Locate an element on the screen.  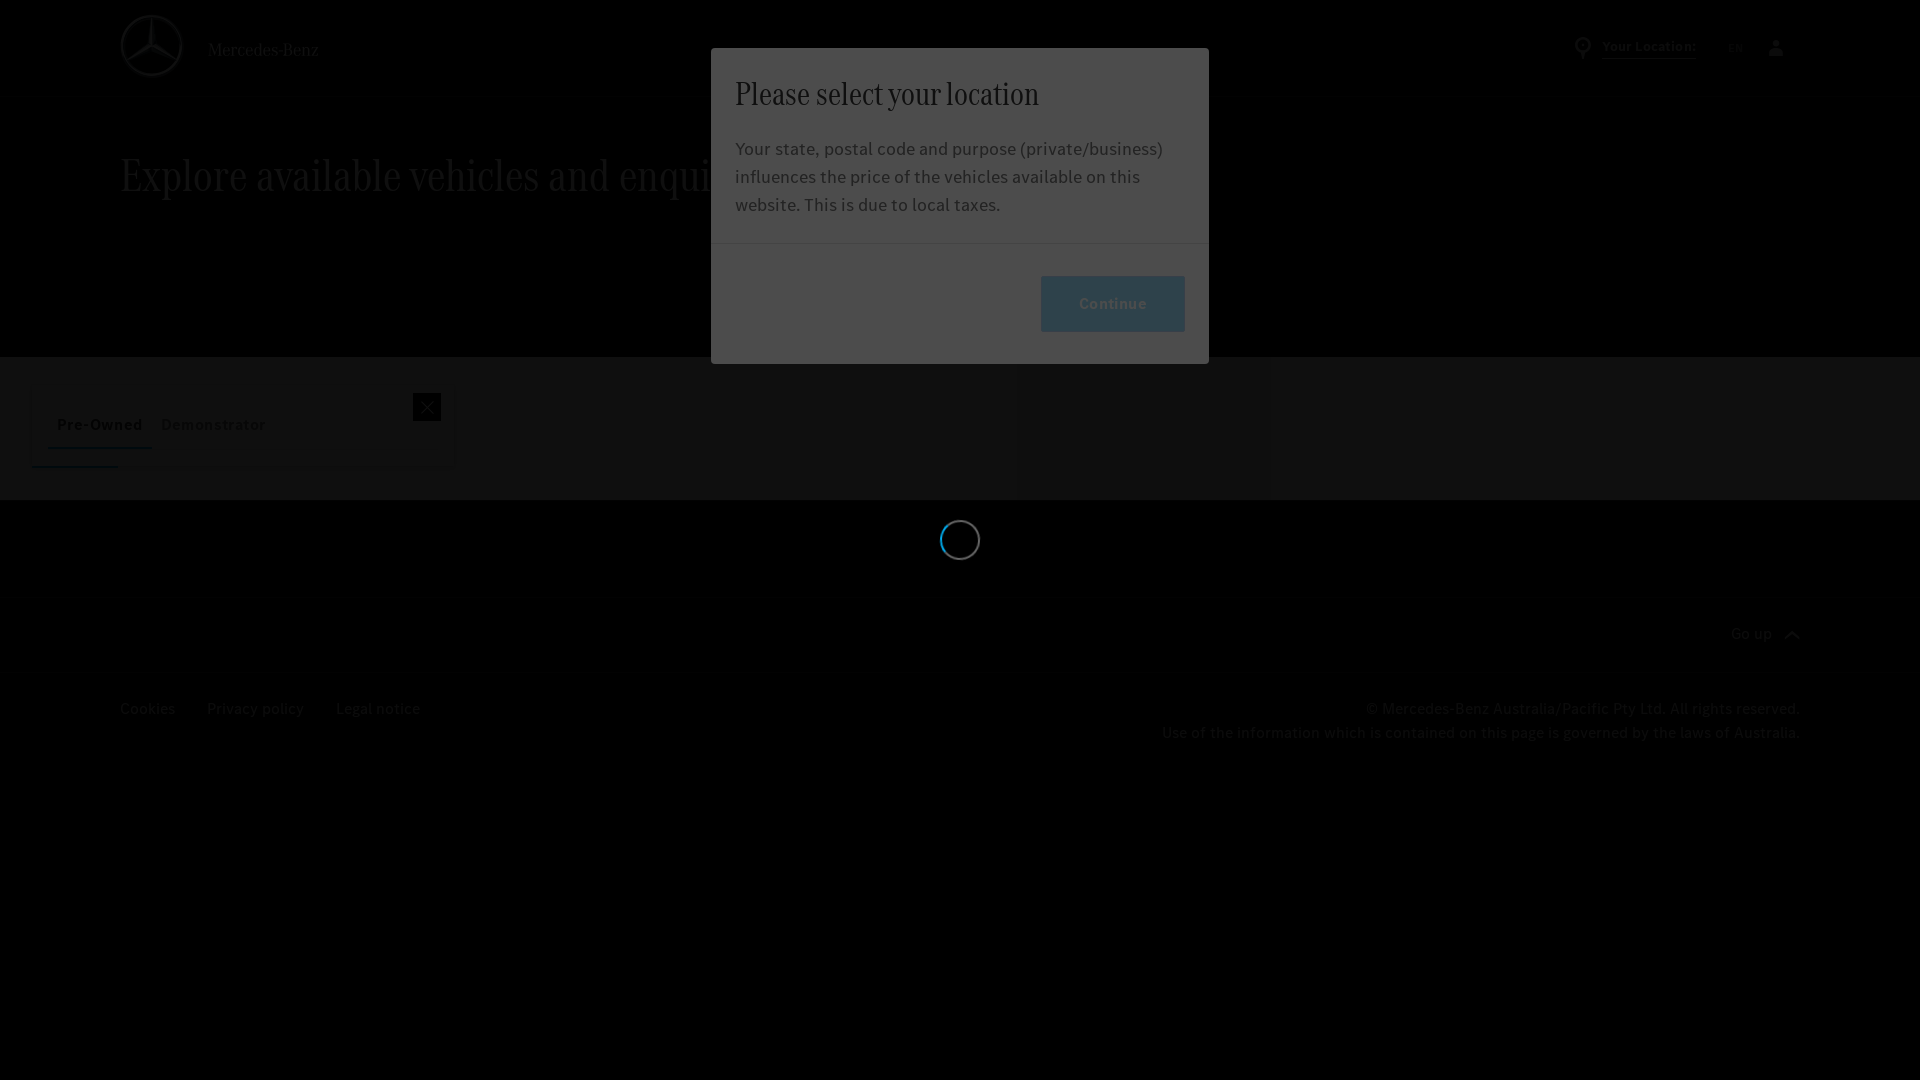
Legal notice is located at coordinates (378, 710).